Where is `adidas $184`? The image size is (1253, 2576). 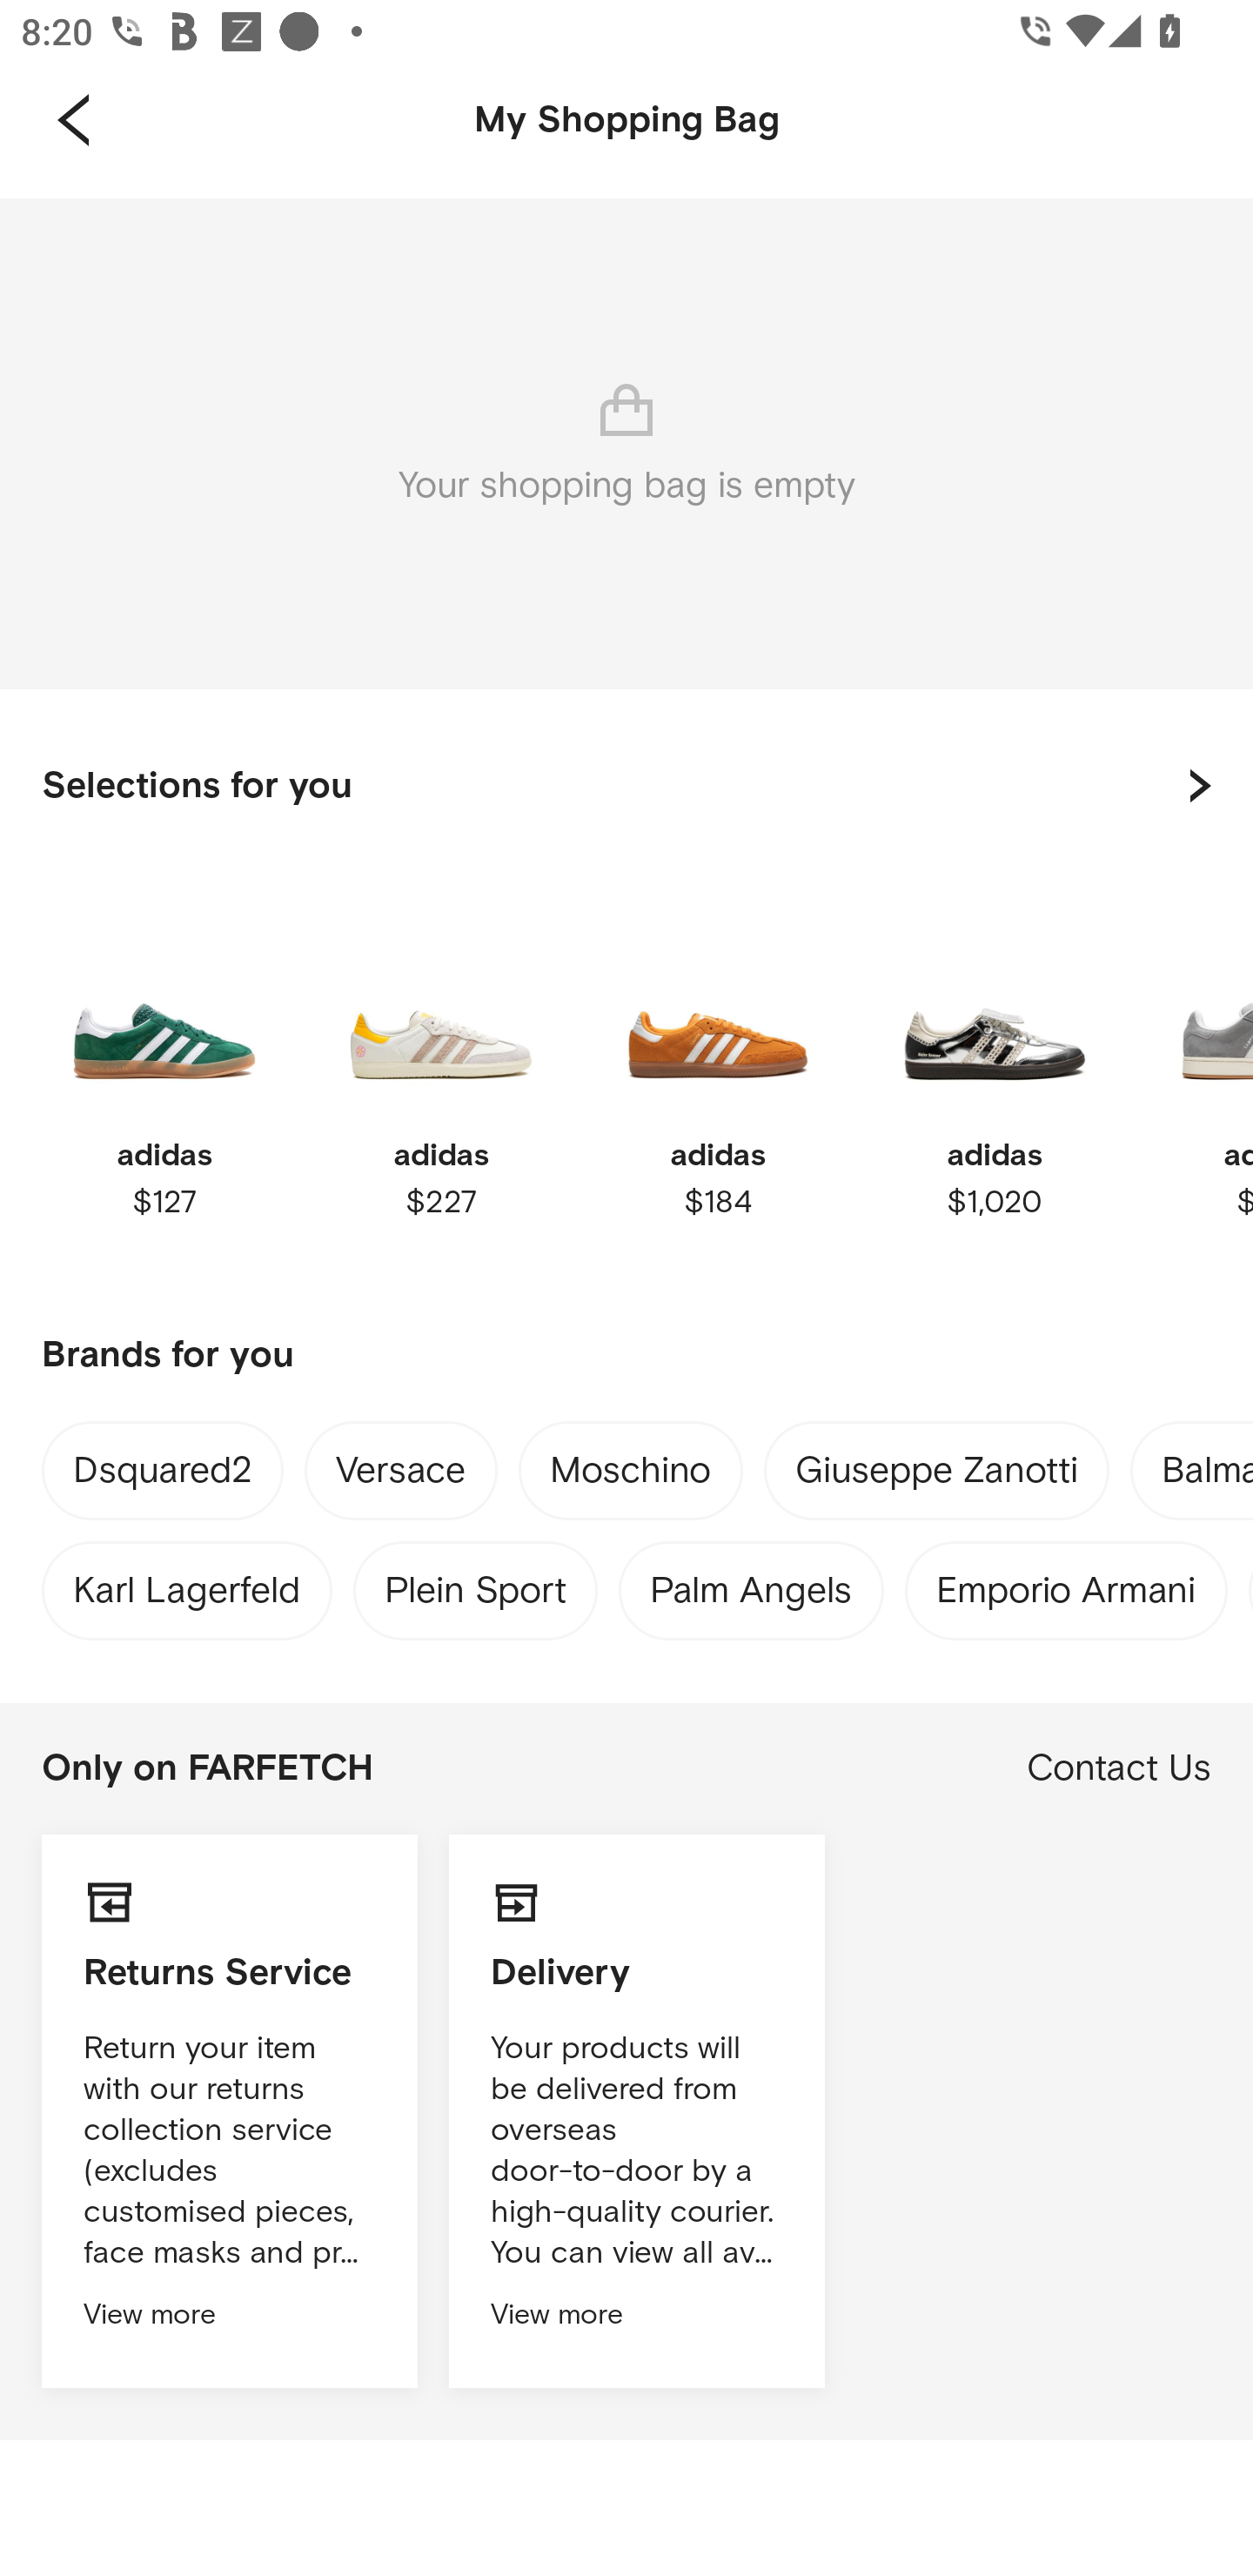
adidas $184 is located at coordinates (717, 1065).